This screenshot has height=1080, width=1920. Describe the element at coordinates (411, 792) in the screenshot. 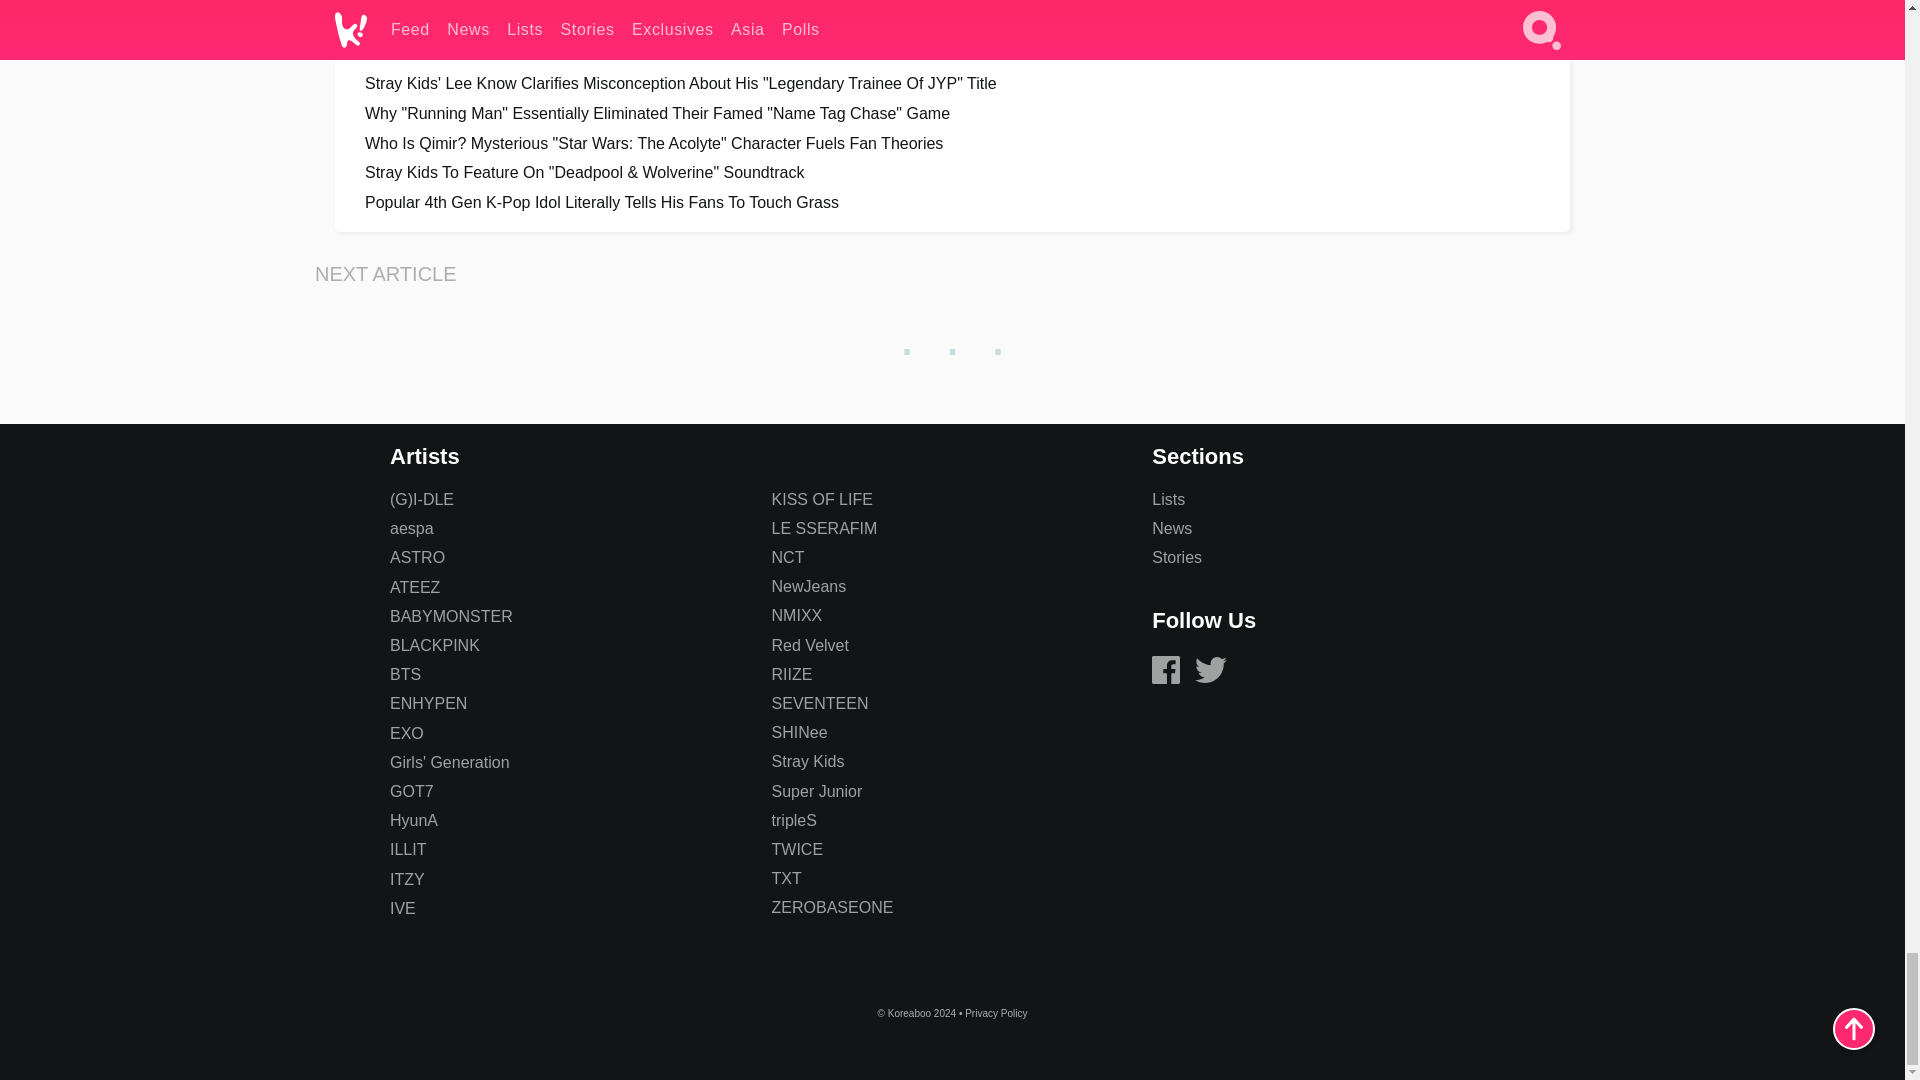

I see `GOT7` at that location.